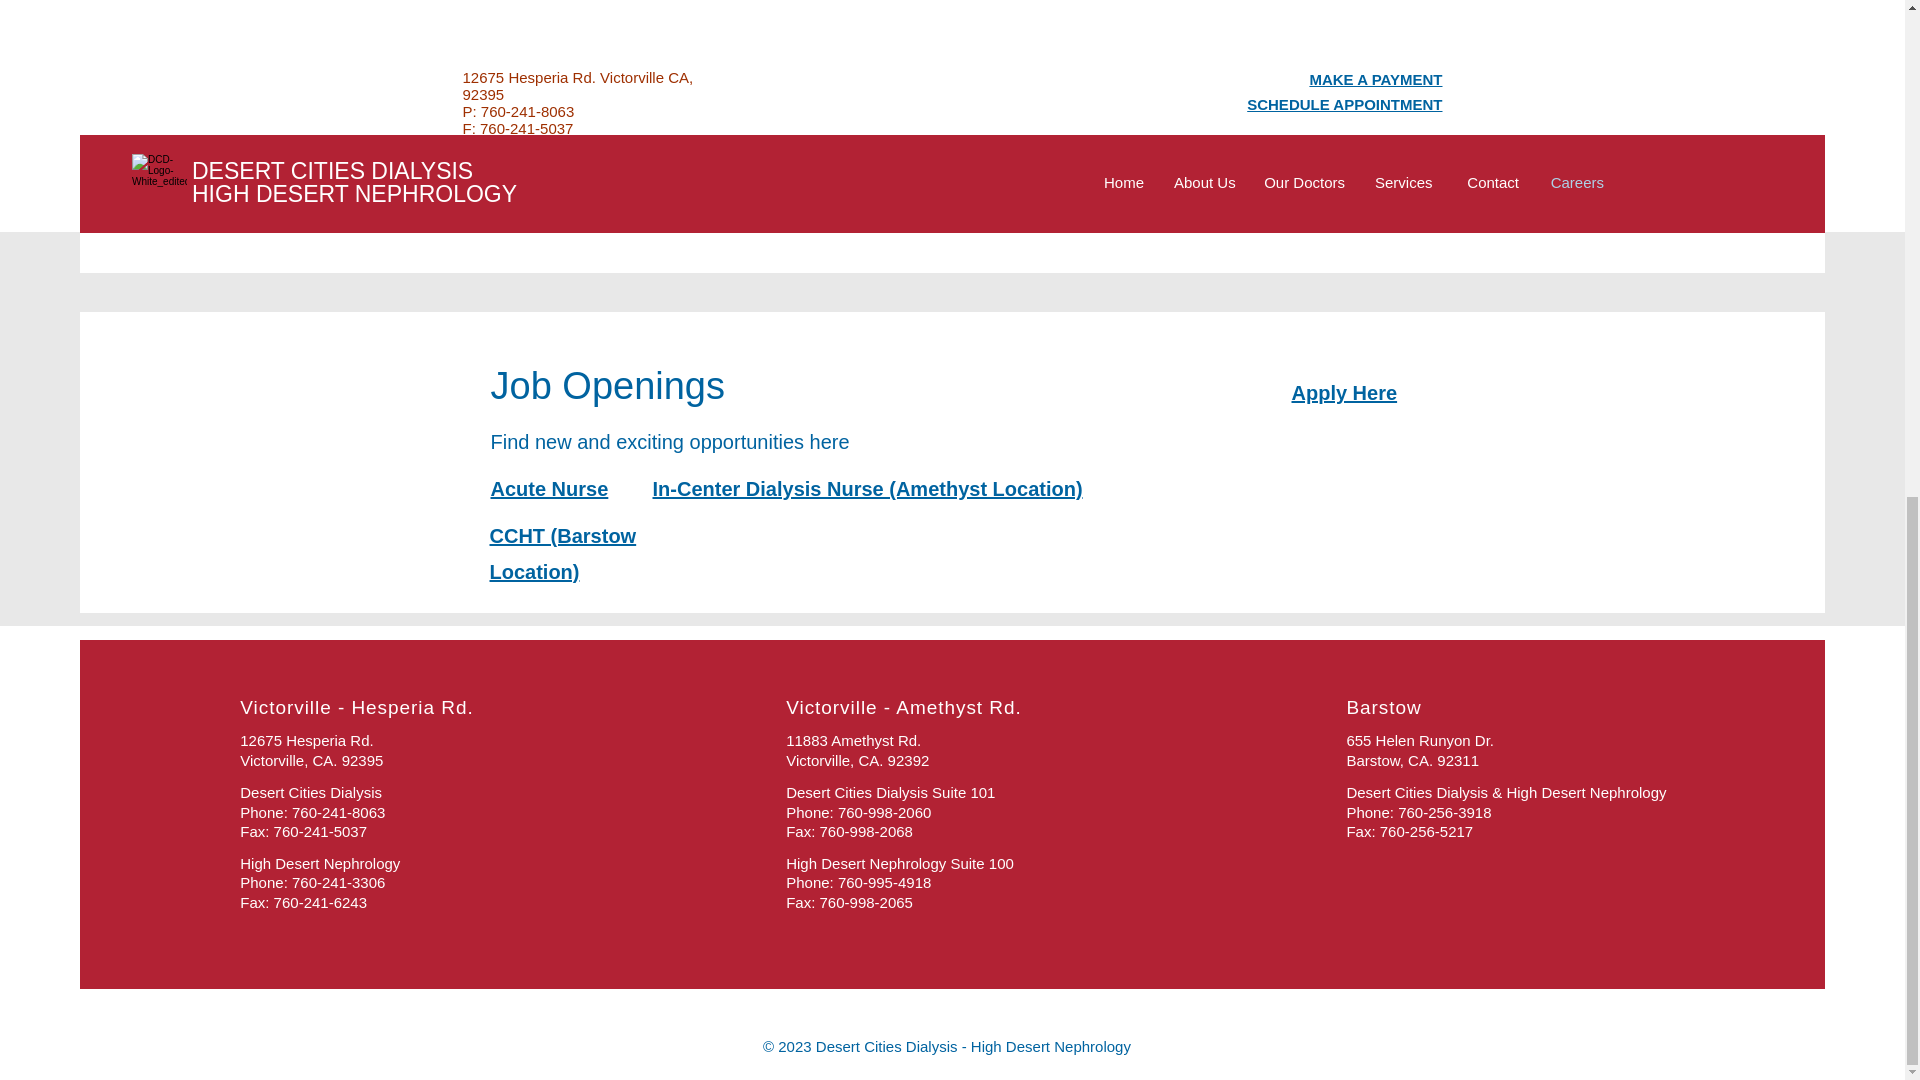  What do you see at coordinates (1344, 392) in the screenshot?
I see `Apply Here` at bounding box center [1344, 392].